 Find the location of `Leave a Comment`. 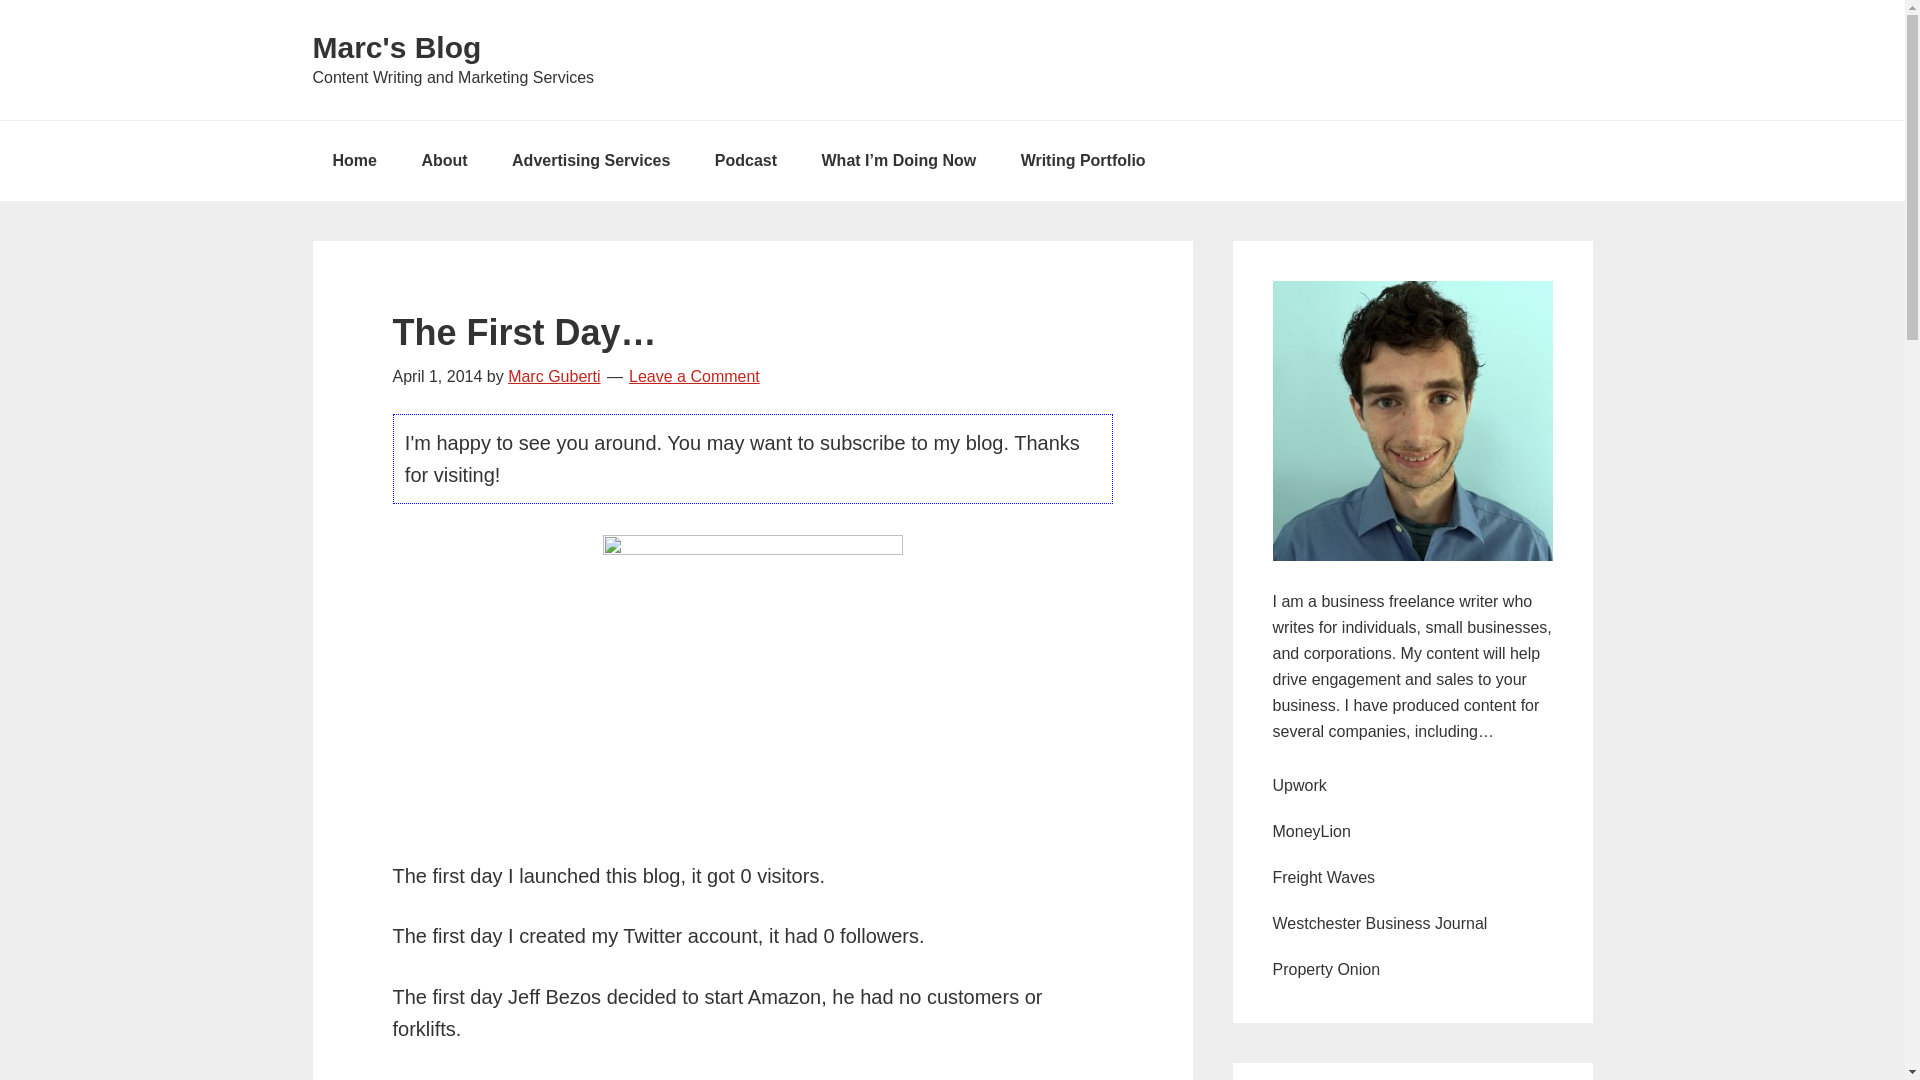

Leave a Comment is located at coordinates (694, 376).